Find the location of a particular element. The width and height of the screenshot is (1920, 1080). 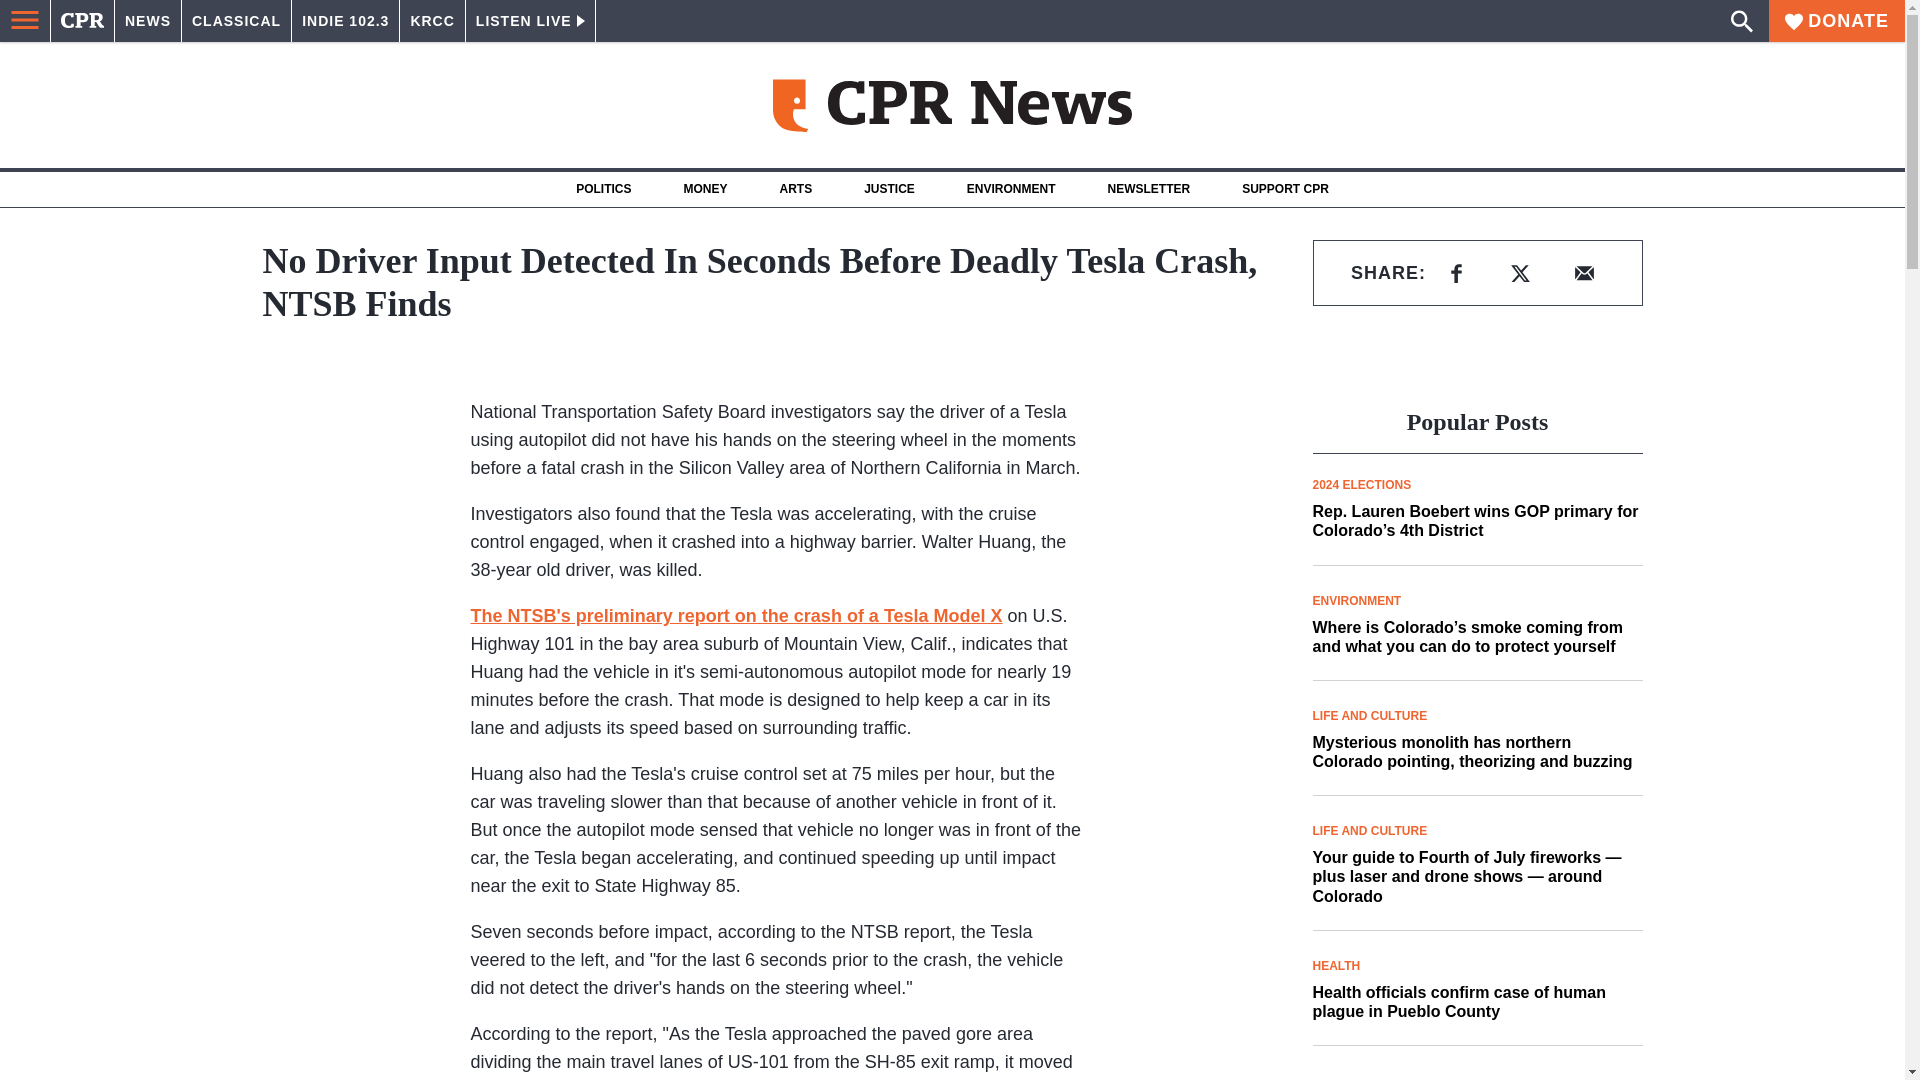

KRCC is located at coordinates (432, 21).